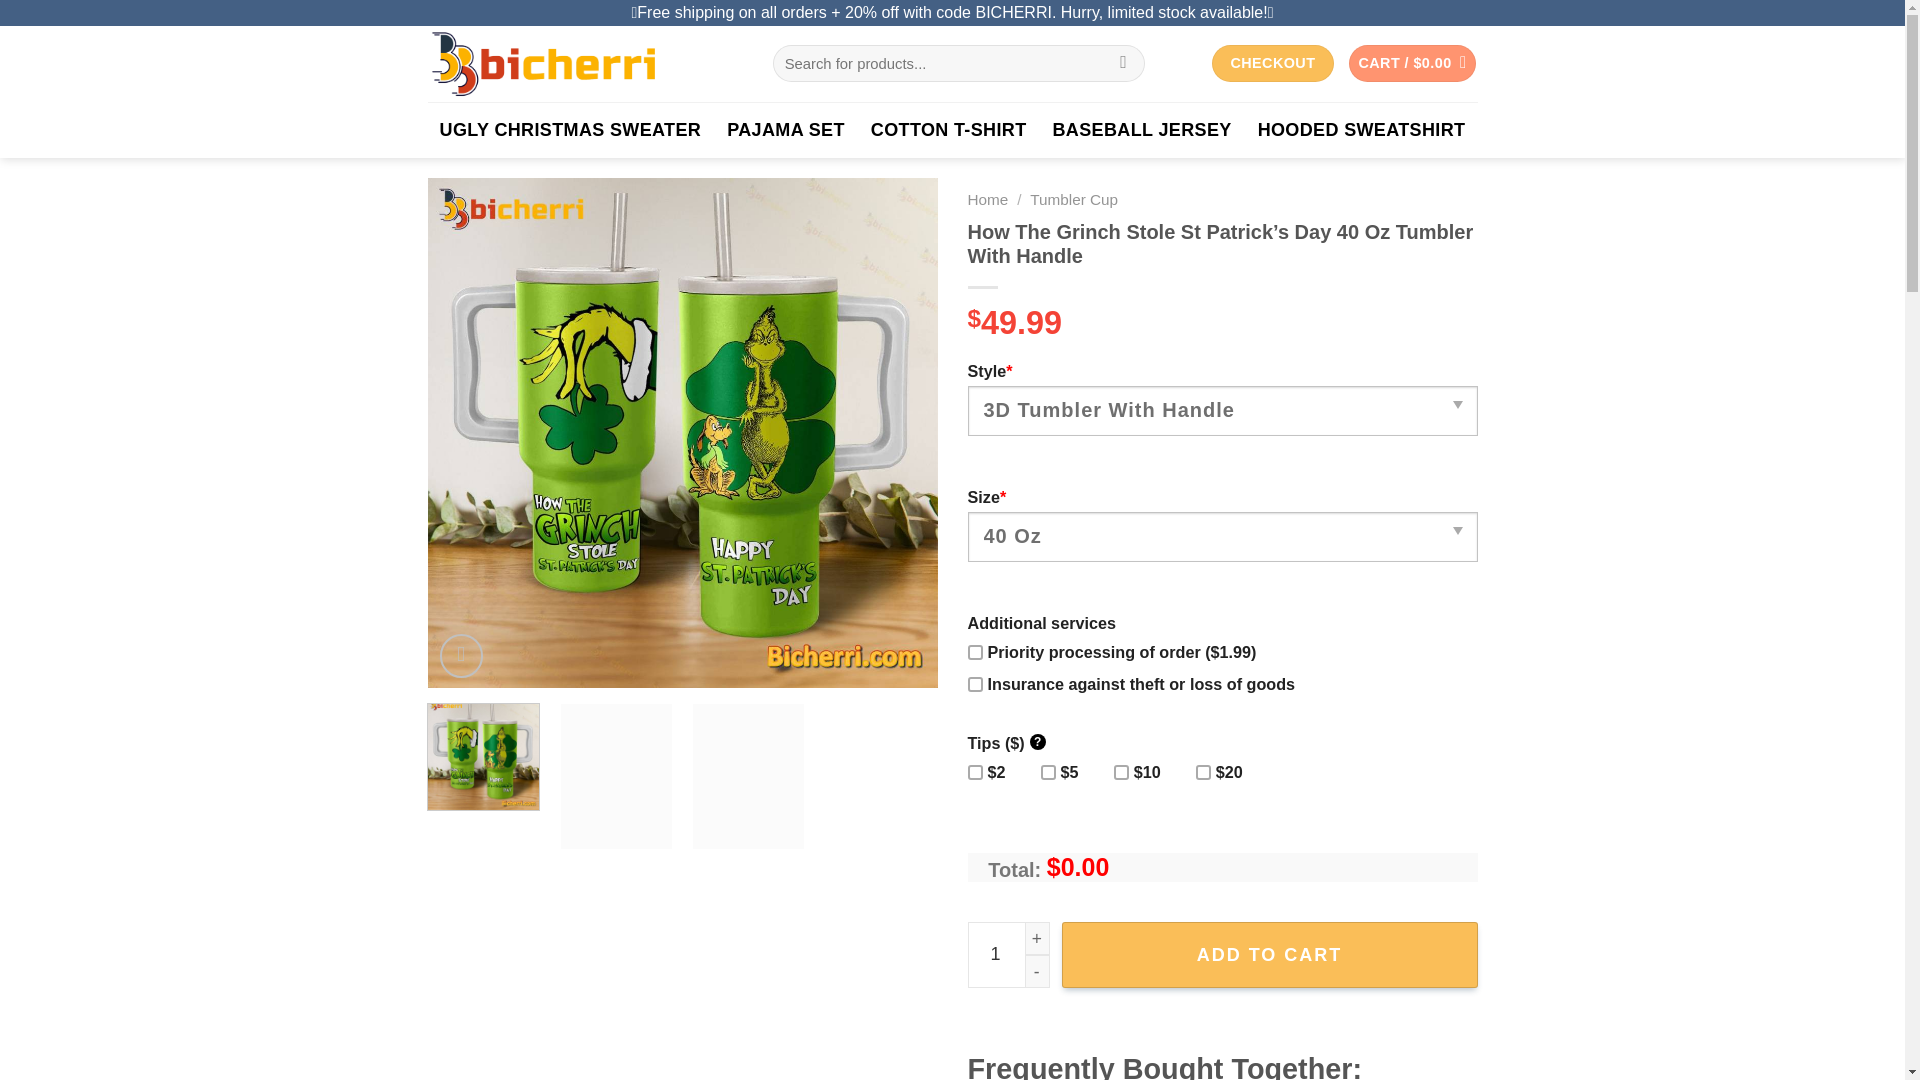 This screenshot has width=1920, height=1080. Describe the element at coordinates (1272, 64) in the screenshot. I see `CHECKOUT` at that location.